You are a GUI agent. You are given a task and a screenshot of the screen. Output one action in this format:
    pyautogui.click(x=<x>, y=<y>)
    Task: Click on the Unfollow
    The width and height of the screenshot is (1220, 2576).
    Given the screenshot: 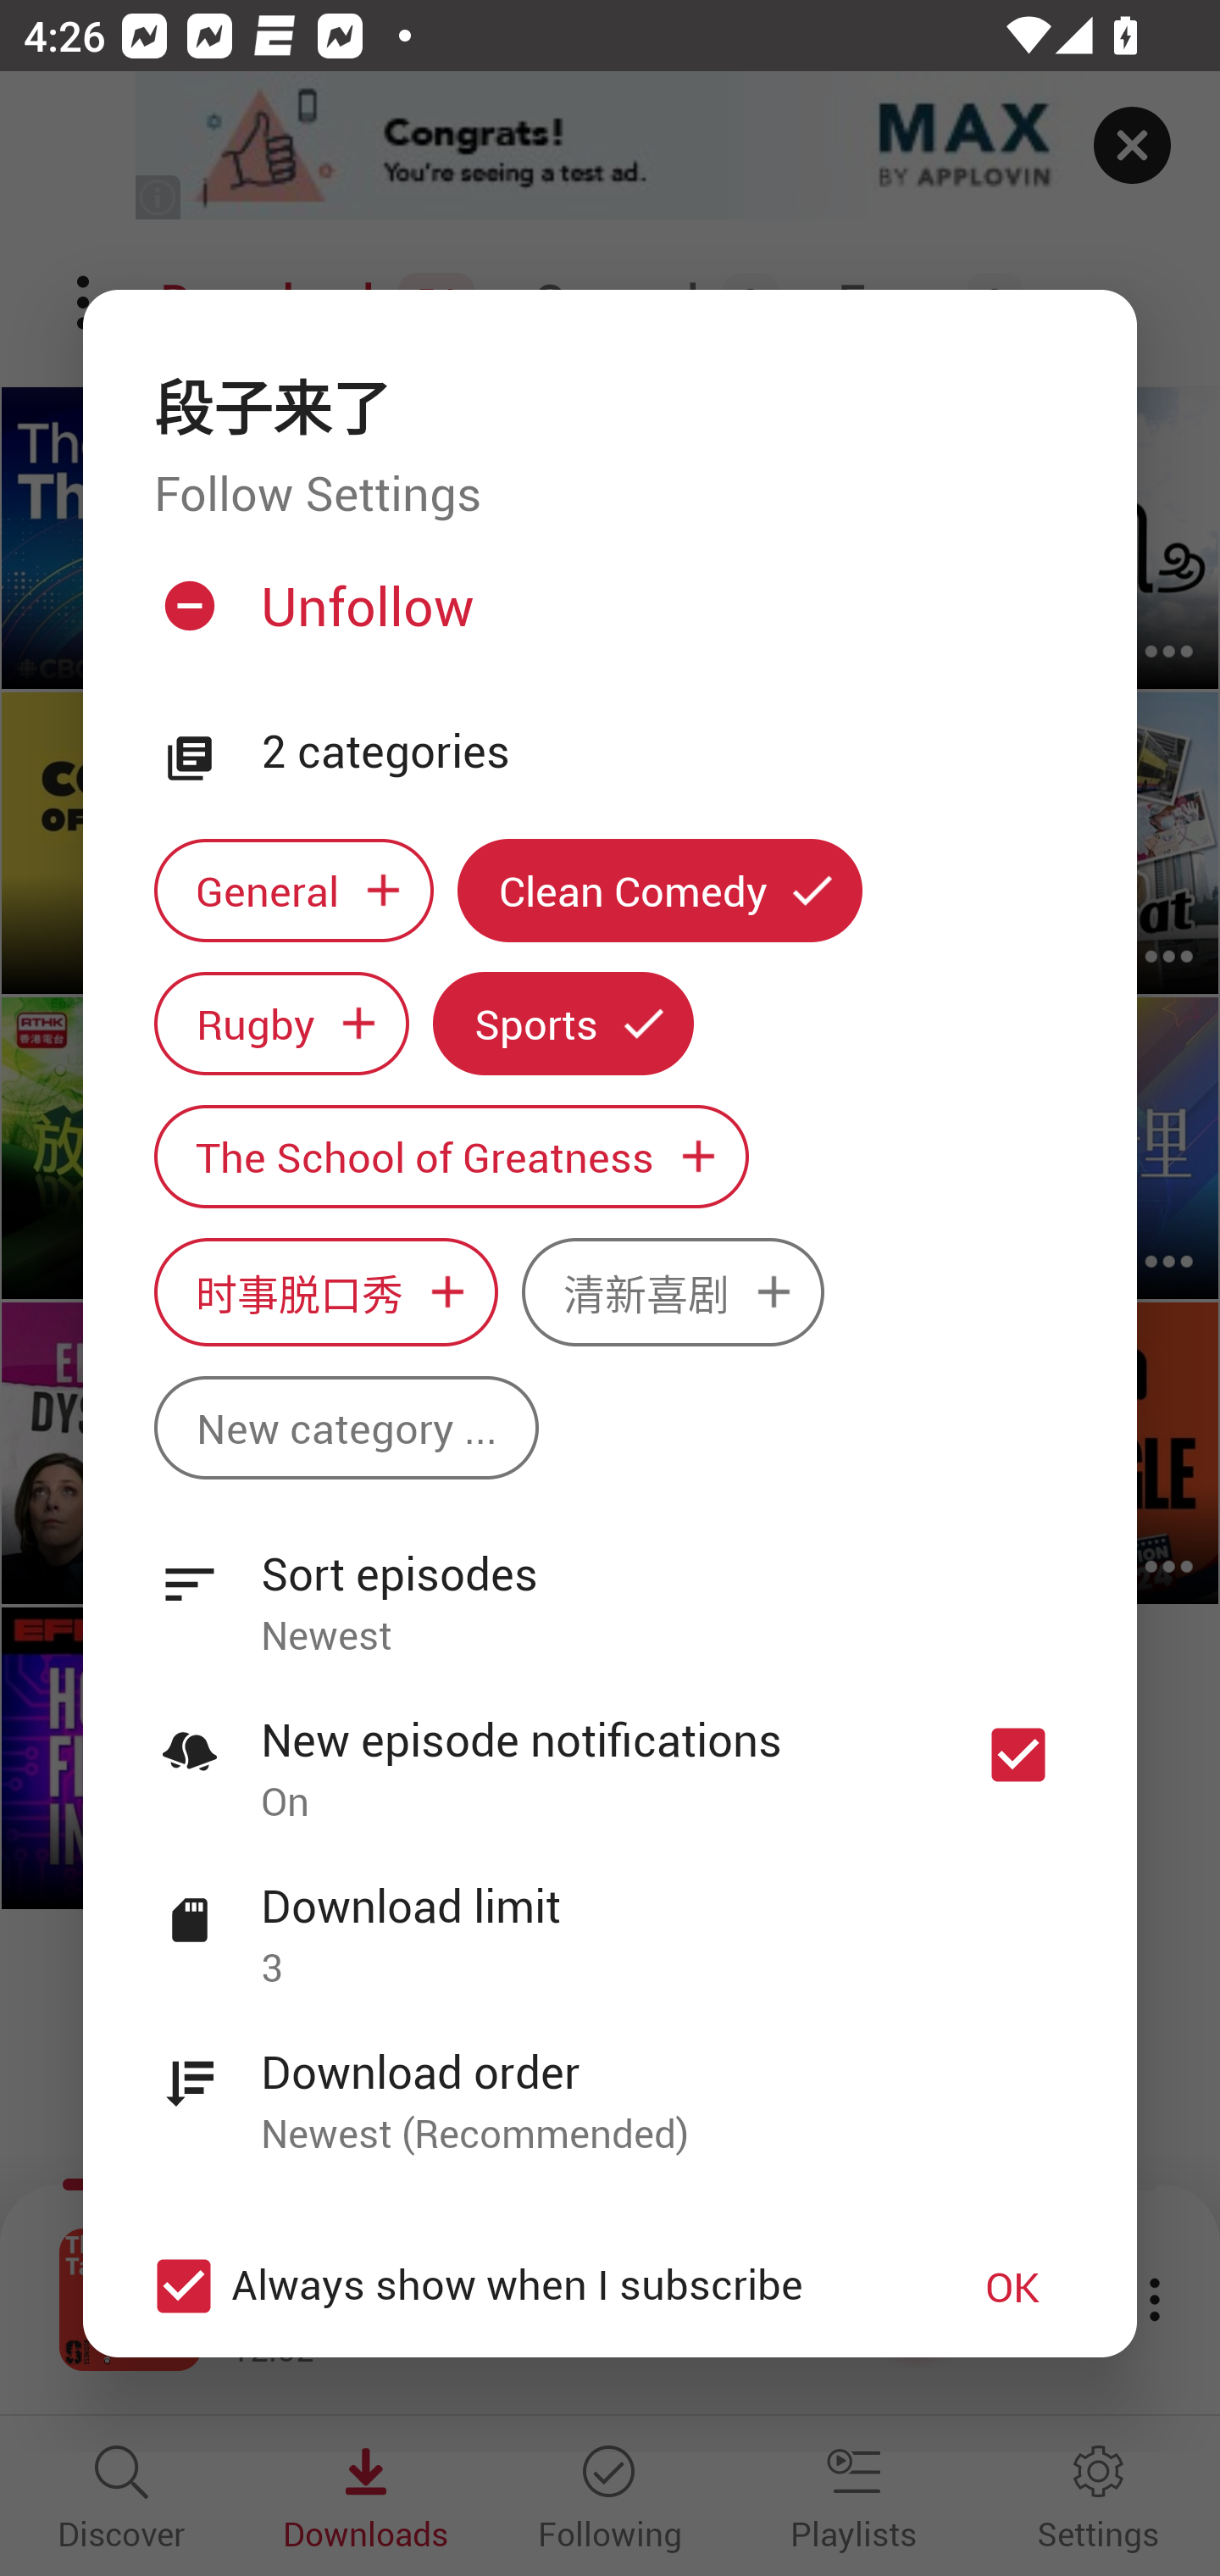 What is the action you would take?
    pyautogui.click(x=607, y=618)
    